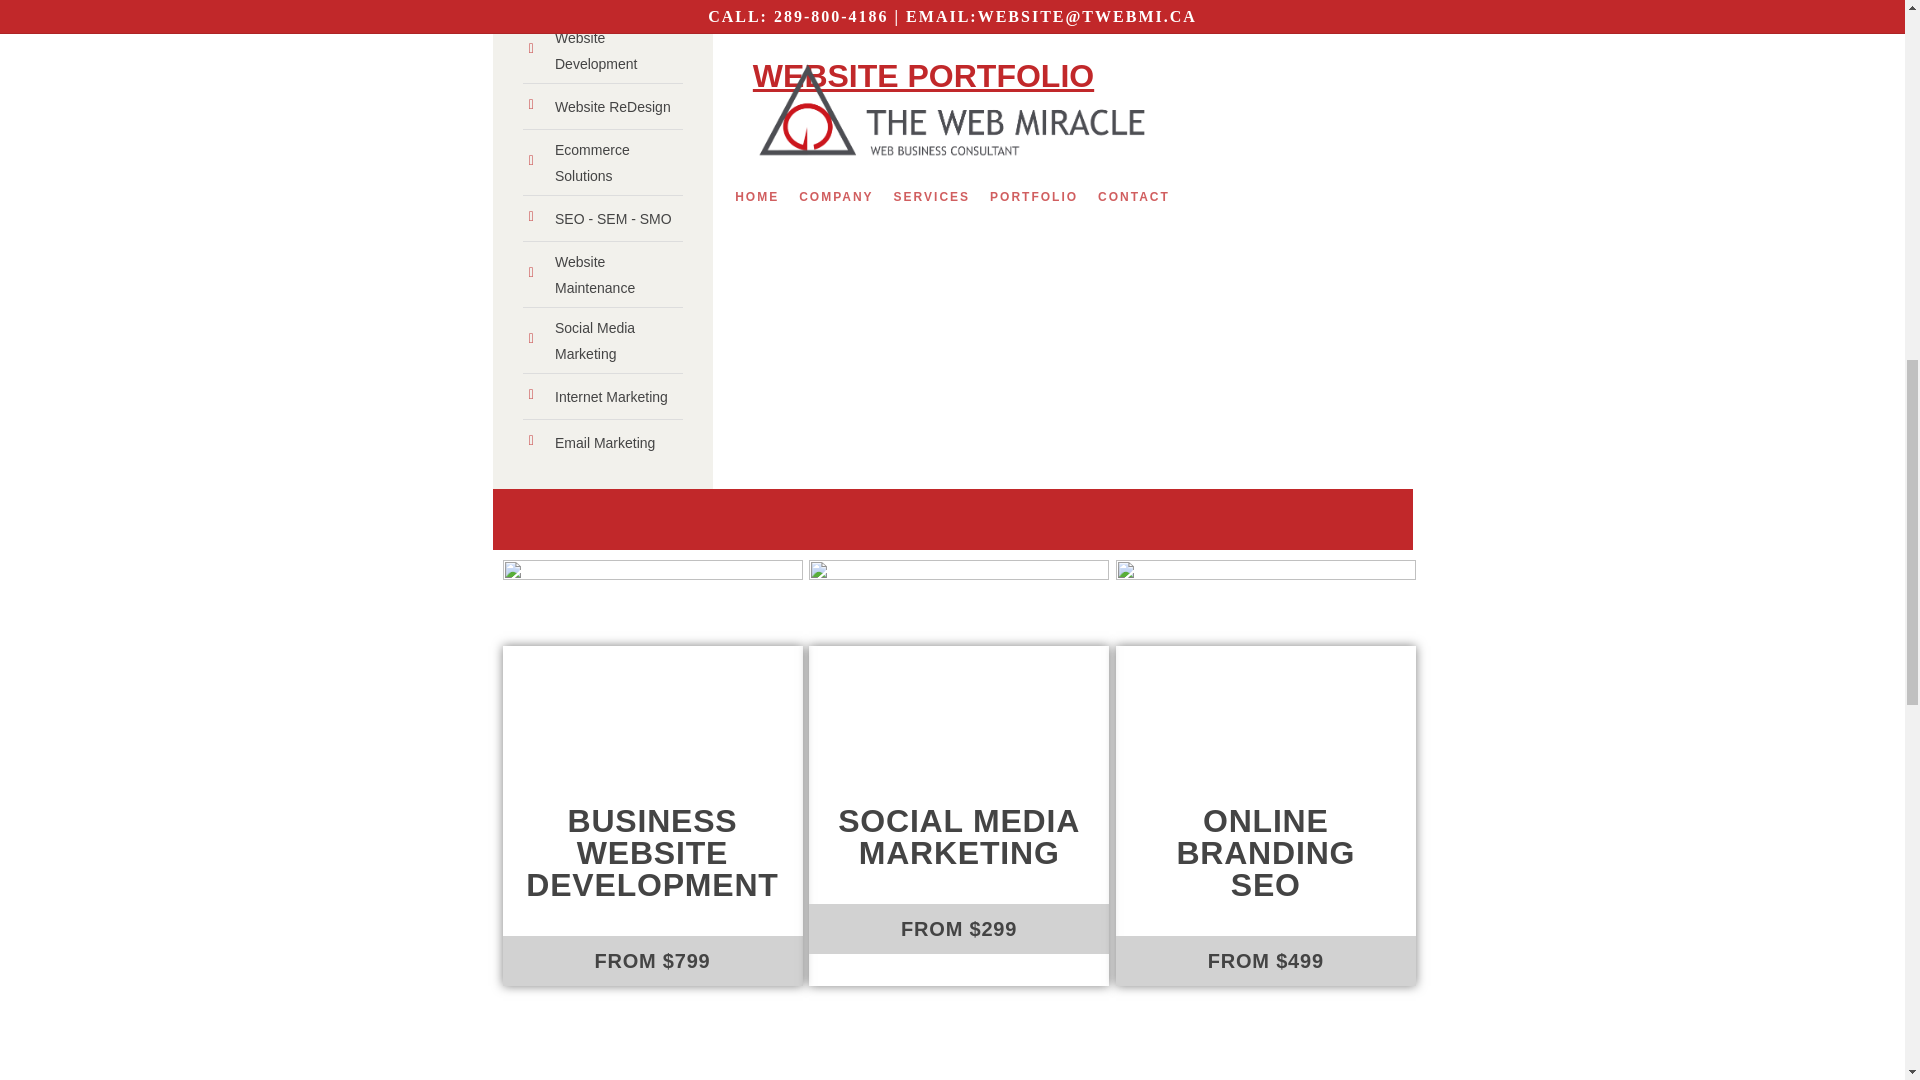  Describe the element at coordinates (602, 106) in the screenshot. I see `Website ReDesign` at that location.